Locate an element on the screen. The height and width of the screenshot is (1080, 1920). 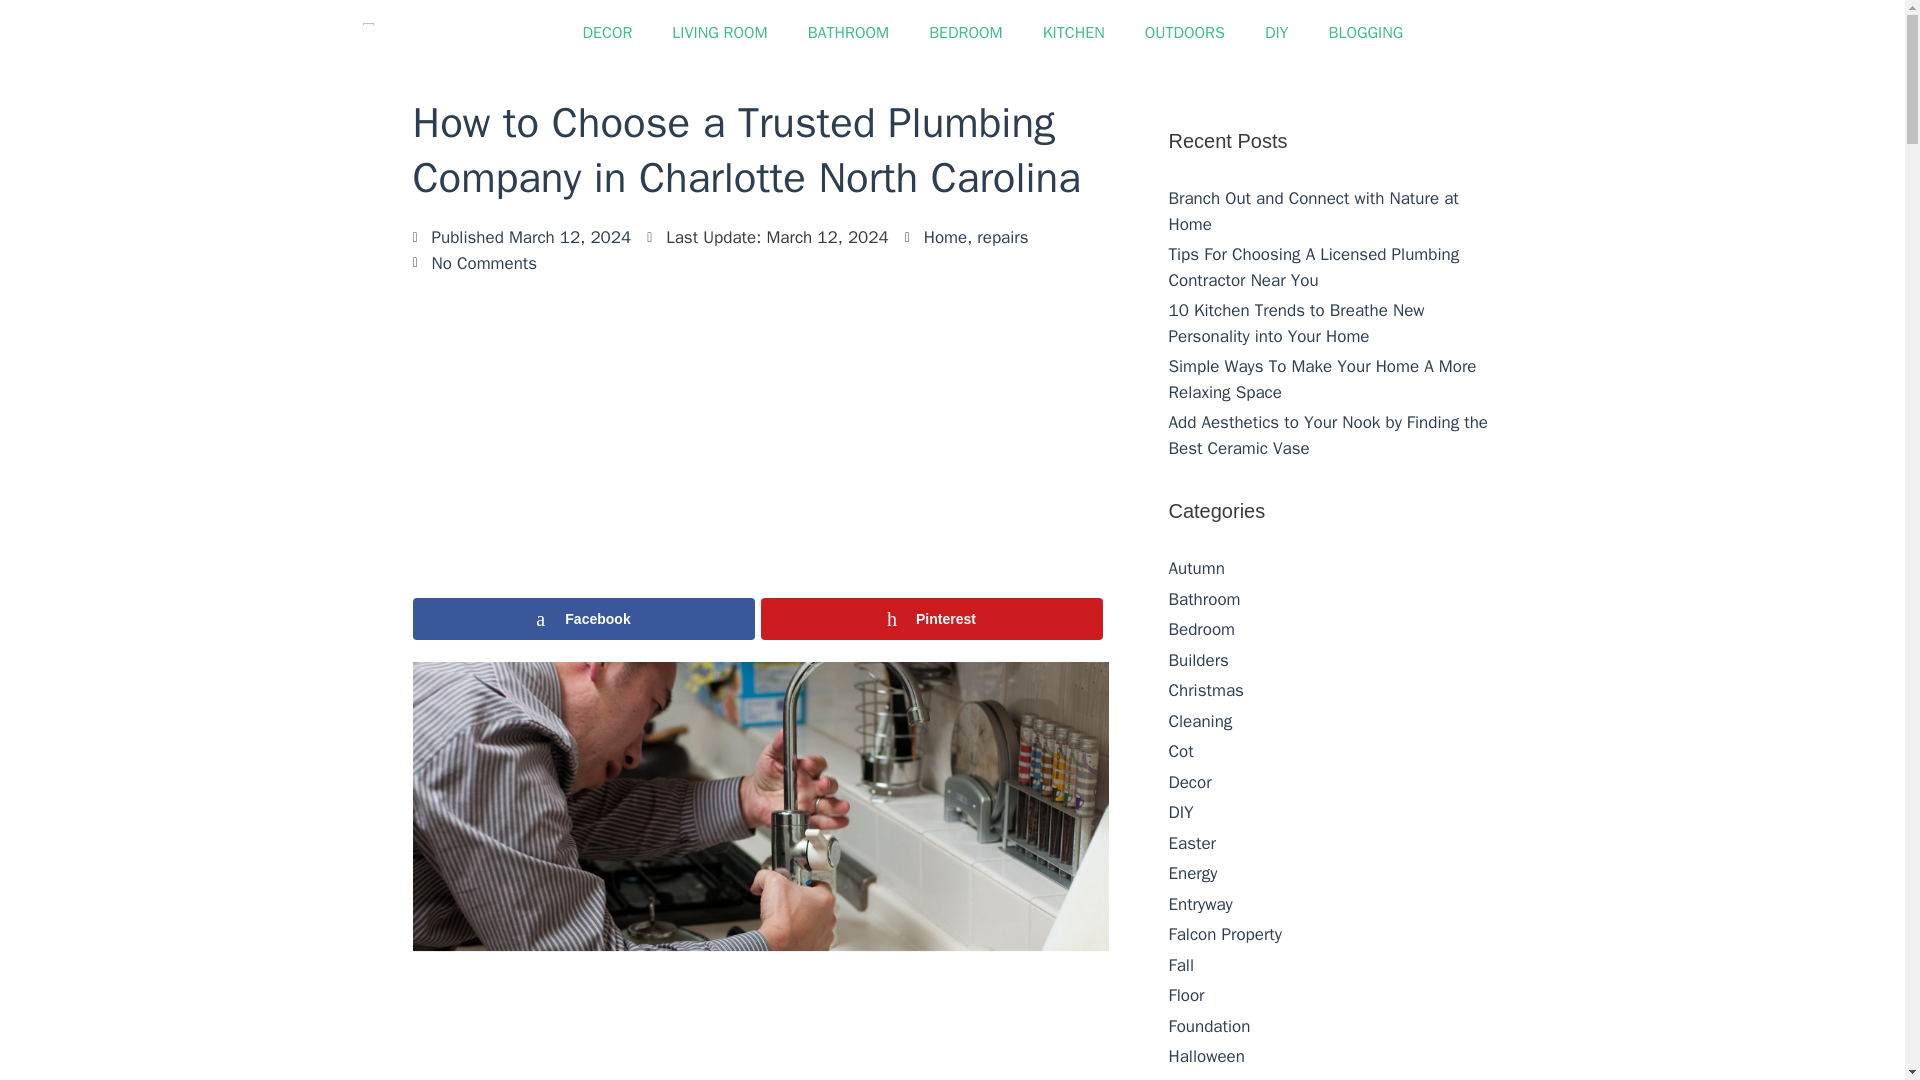
LIVING ROOM is located at coordinates (720, 32).